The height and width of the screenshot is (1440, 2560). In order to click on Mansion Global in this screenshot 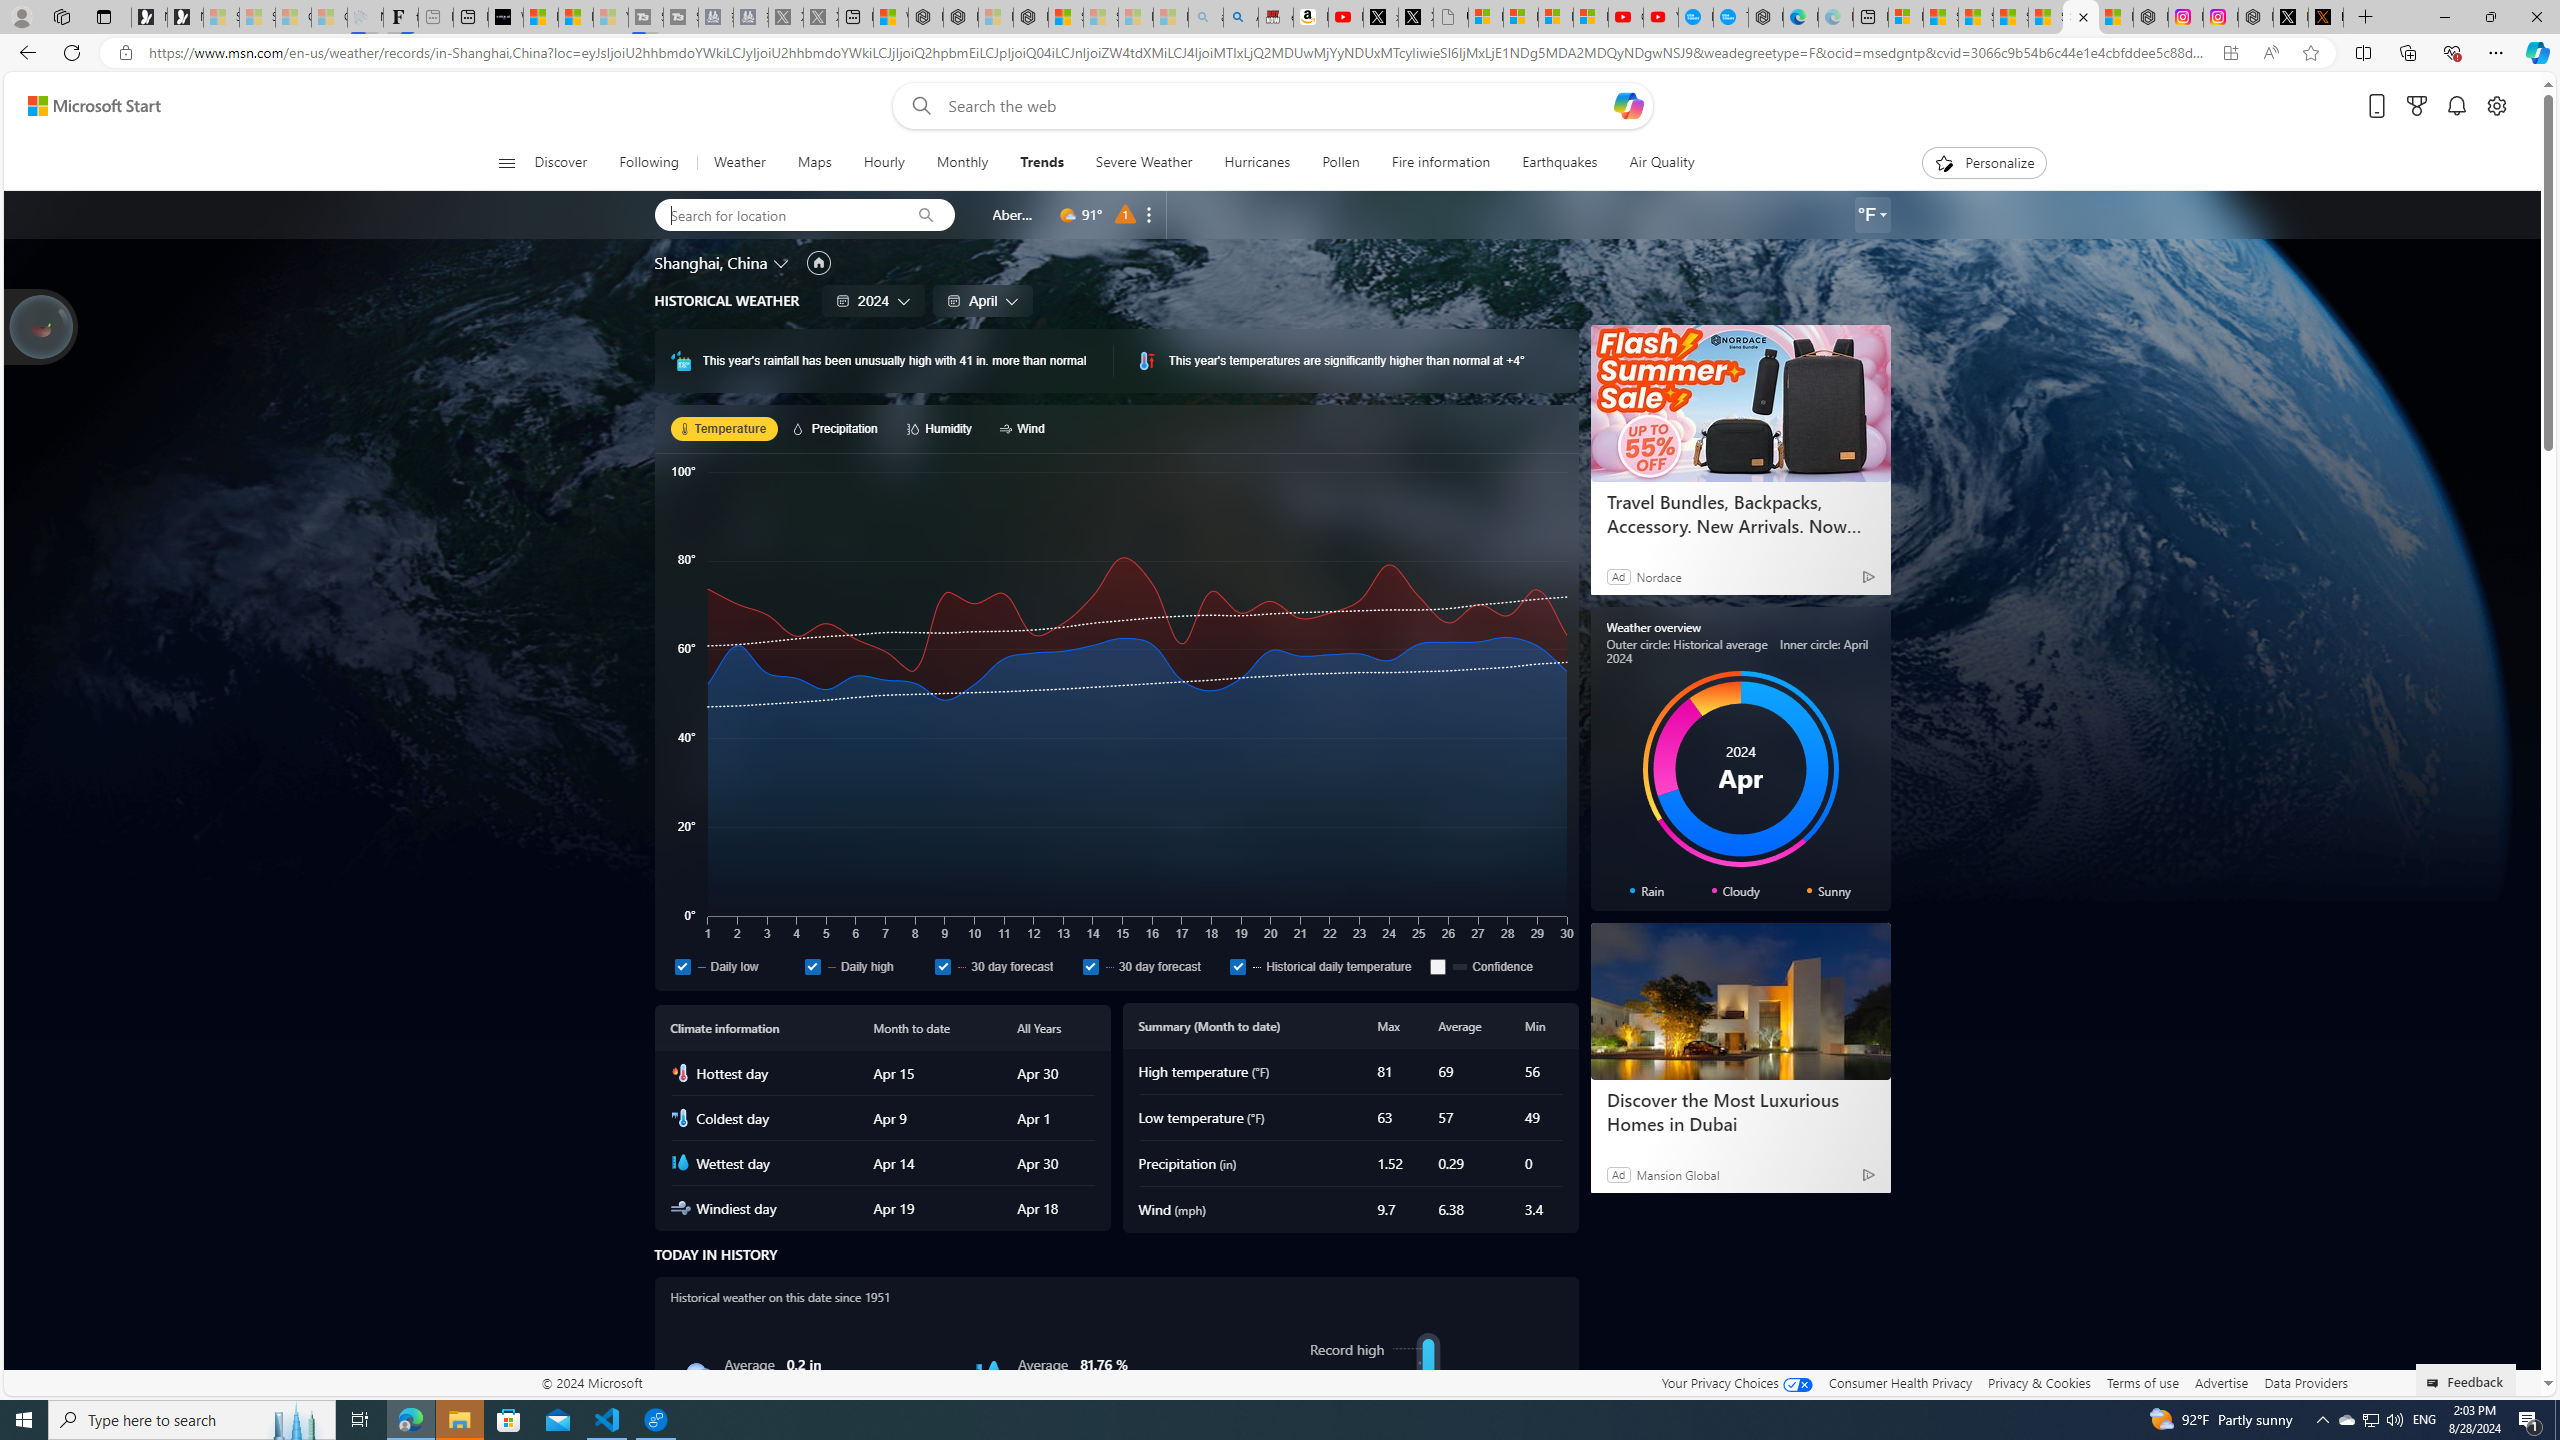, I will do `click(1678, 1174)`.